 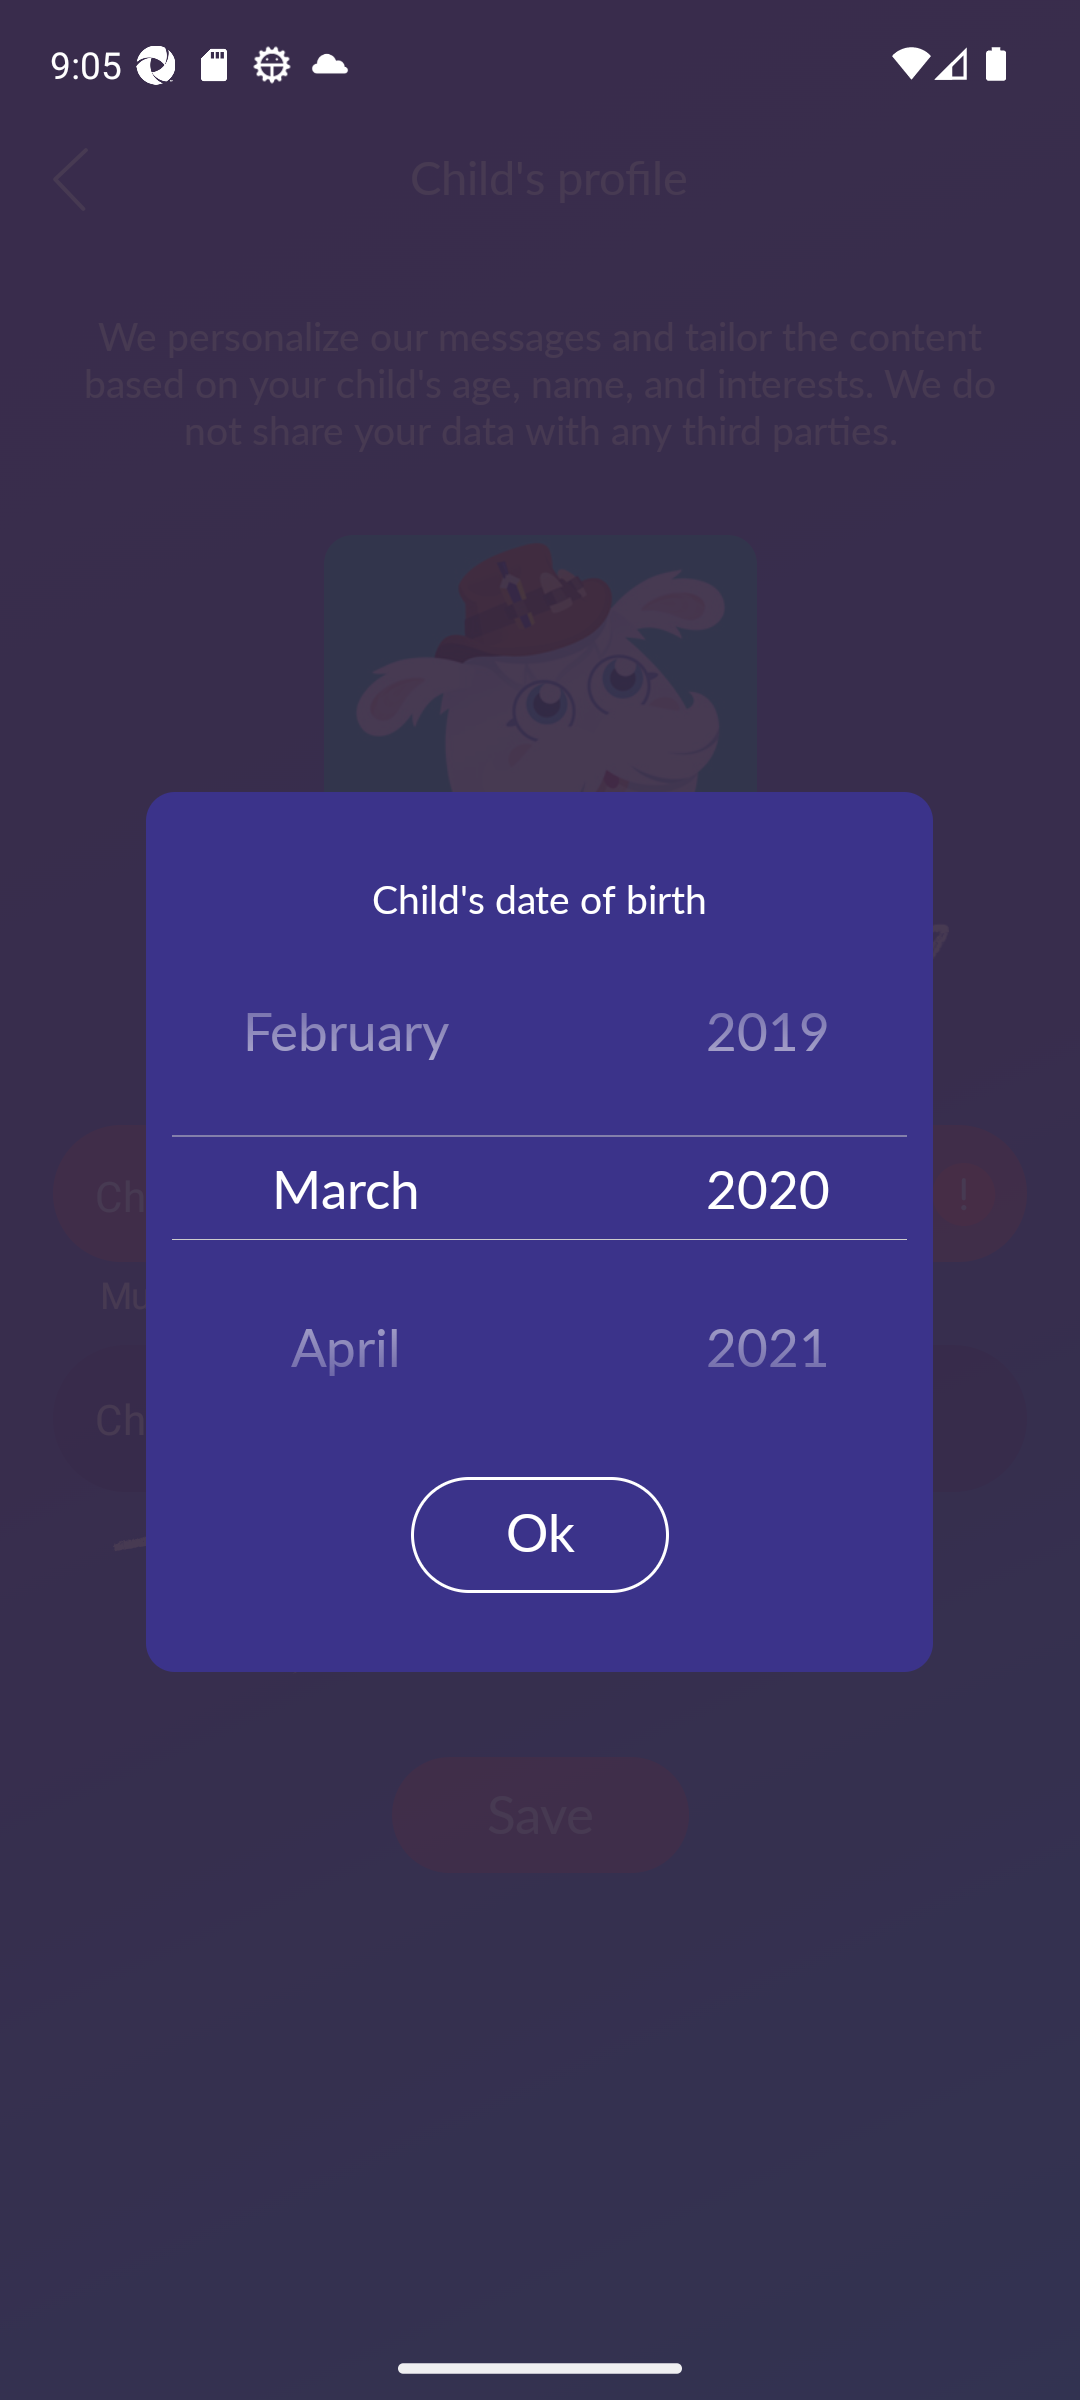 I want to click on February, so click(x=346, y=1036).